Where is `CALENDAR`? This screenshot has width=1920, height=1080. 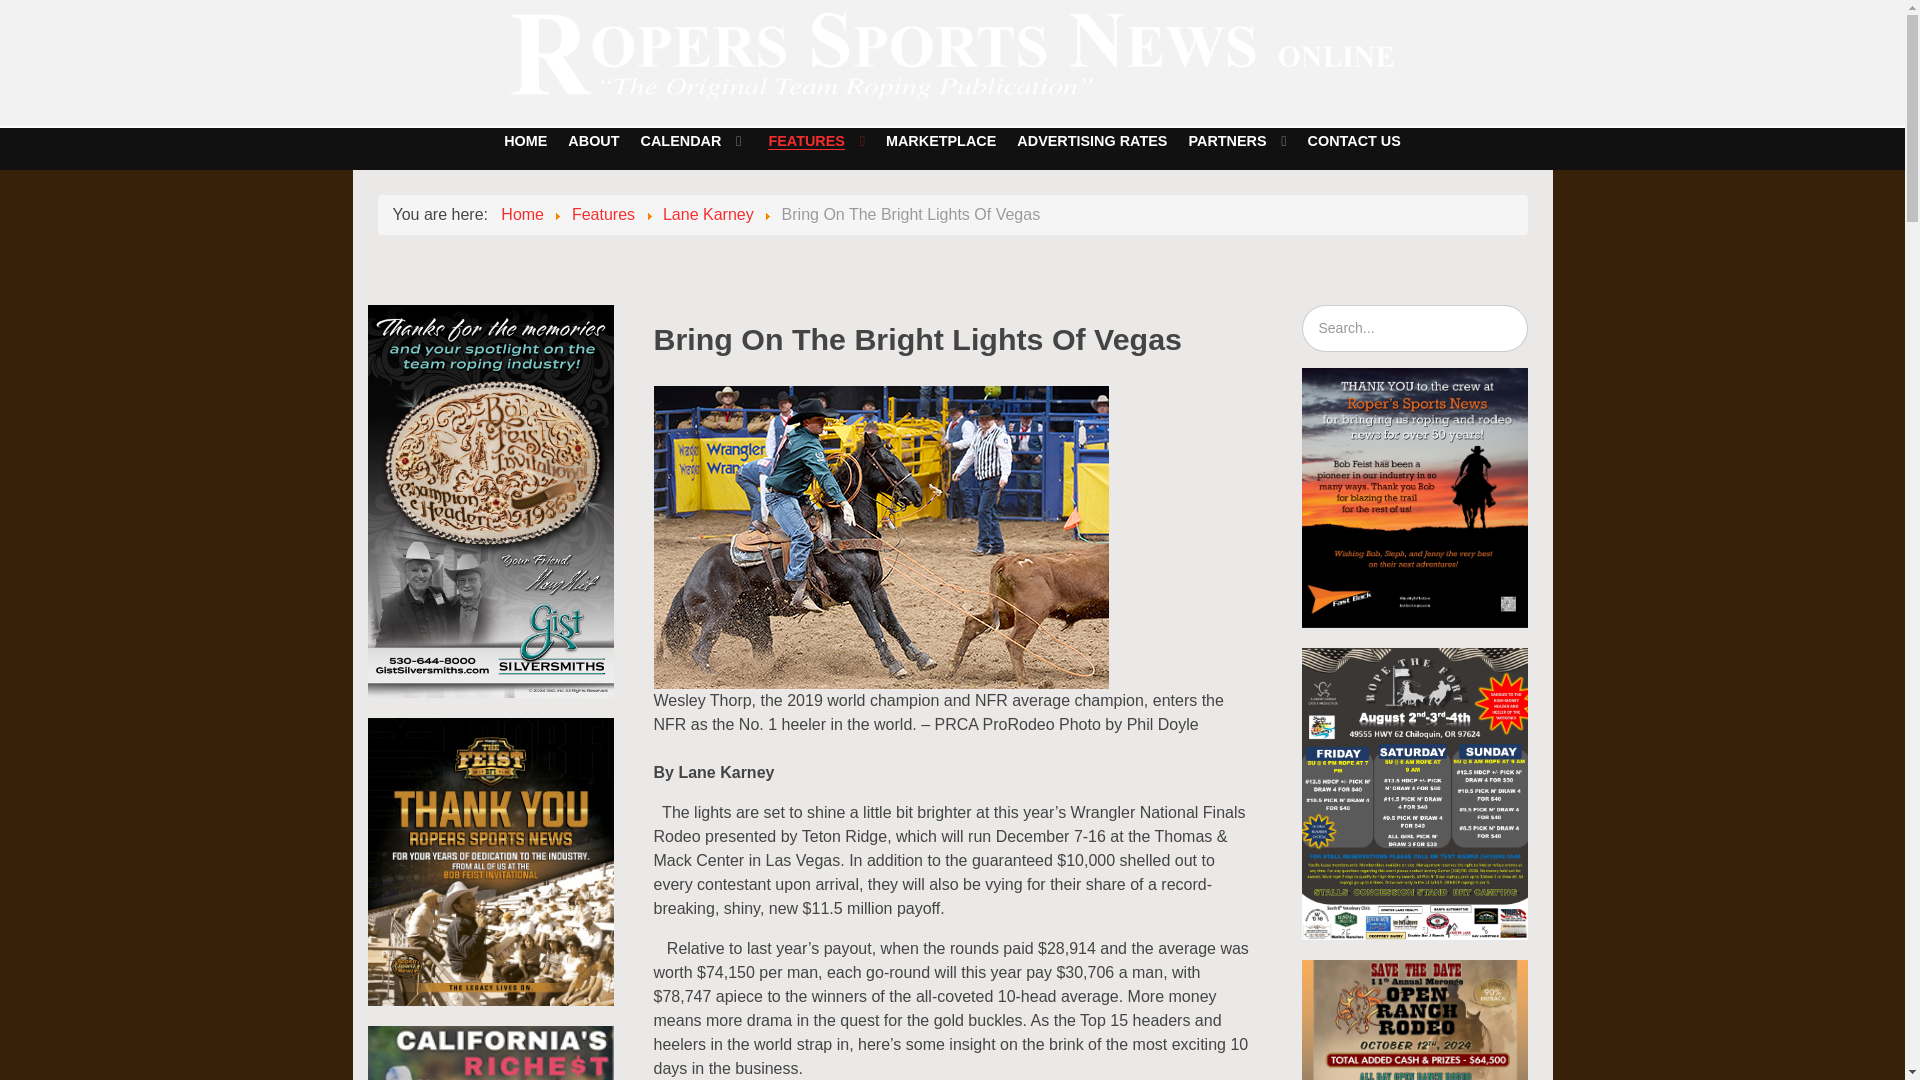
CALENDAR is located at coordinates (690, 141).